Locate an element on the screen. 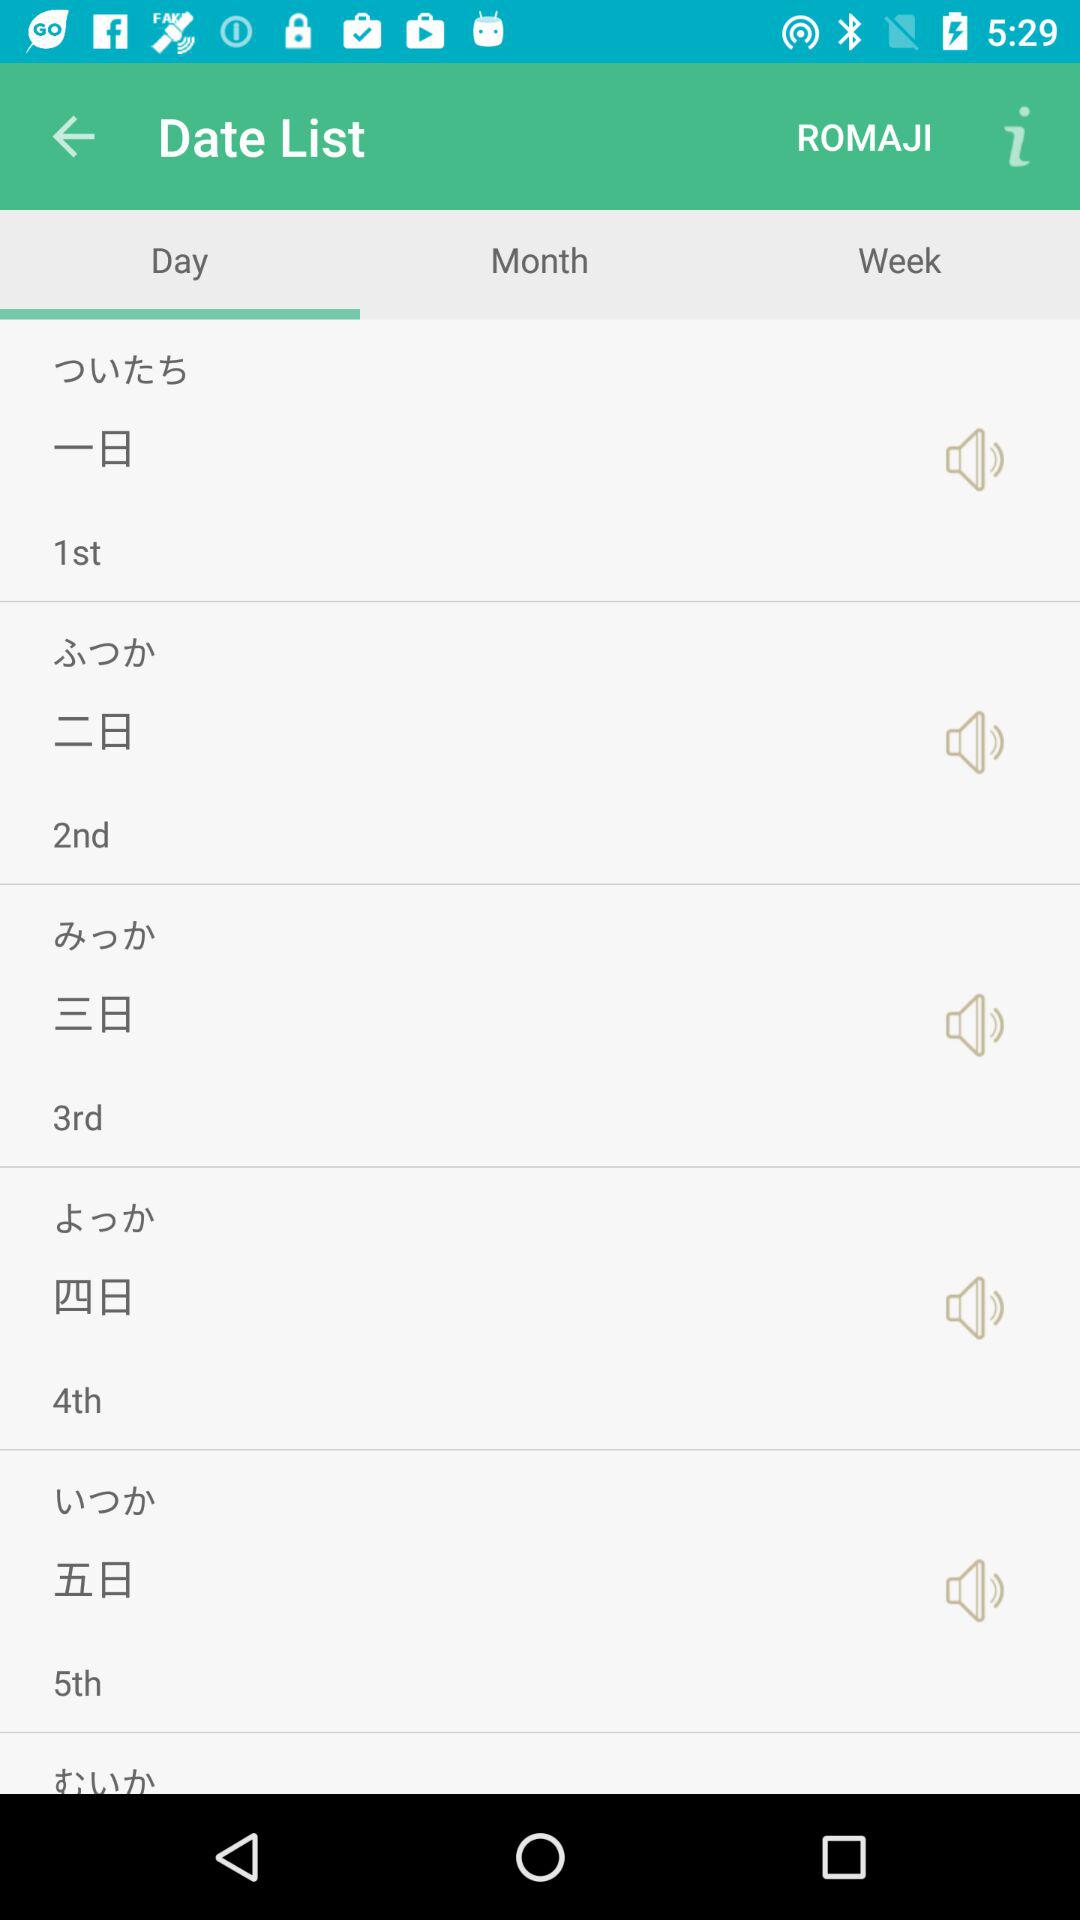 The image size is (1080, 1920). select the icon above 5th app is located at coordinates (94, 1578).